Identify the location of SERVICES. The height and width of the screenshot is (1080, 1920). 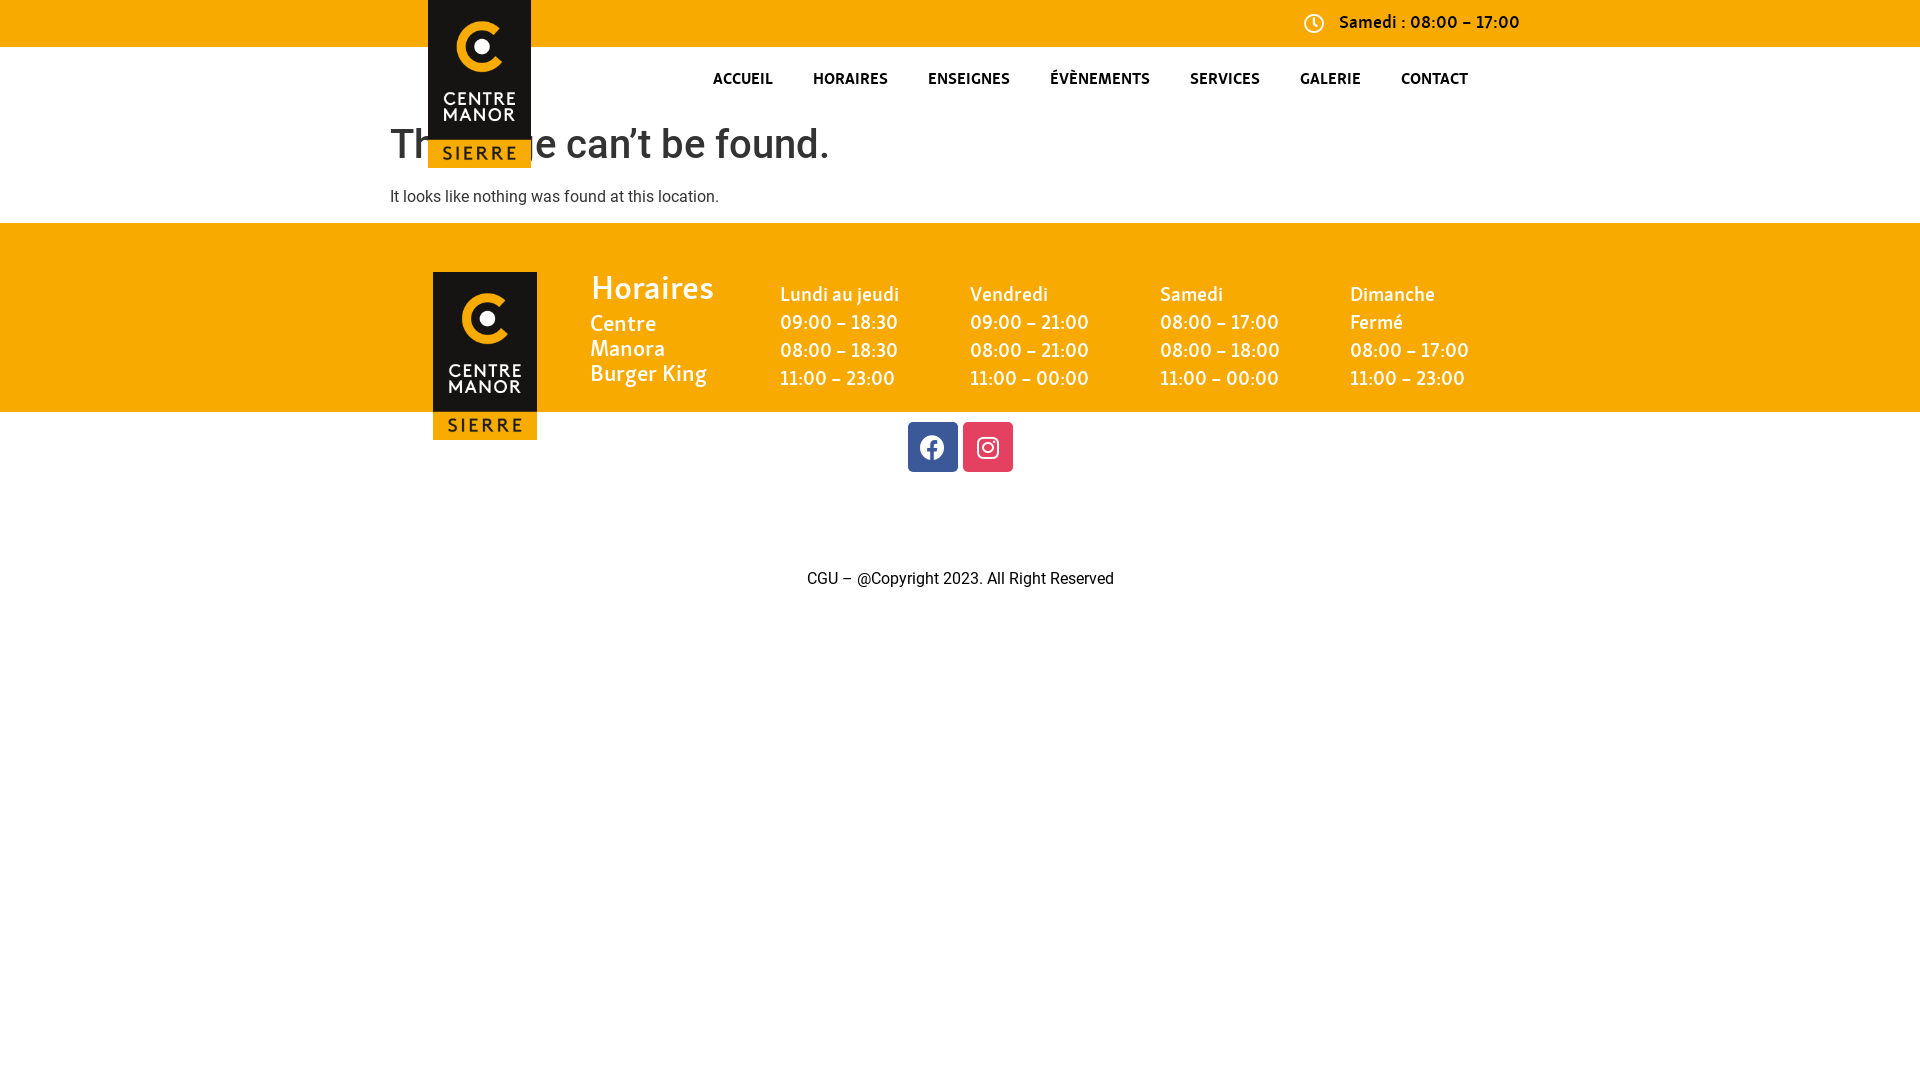
(1225, 80).